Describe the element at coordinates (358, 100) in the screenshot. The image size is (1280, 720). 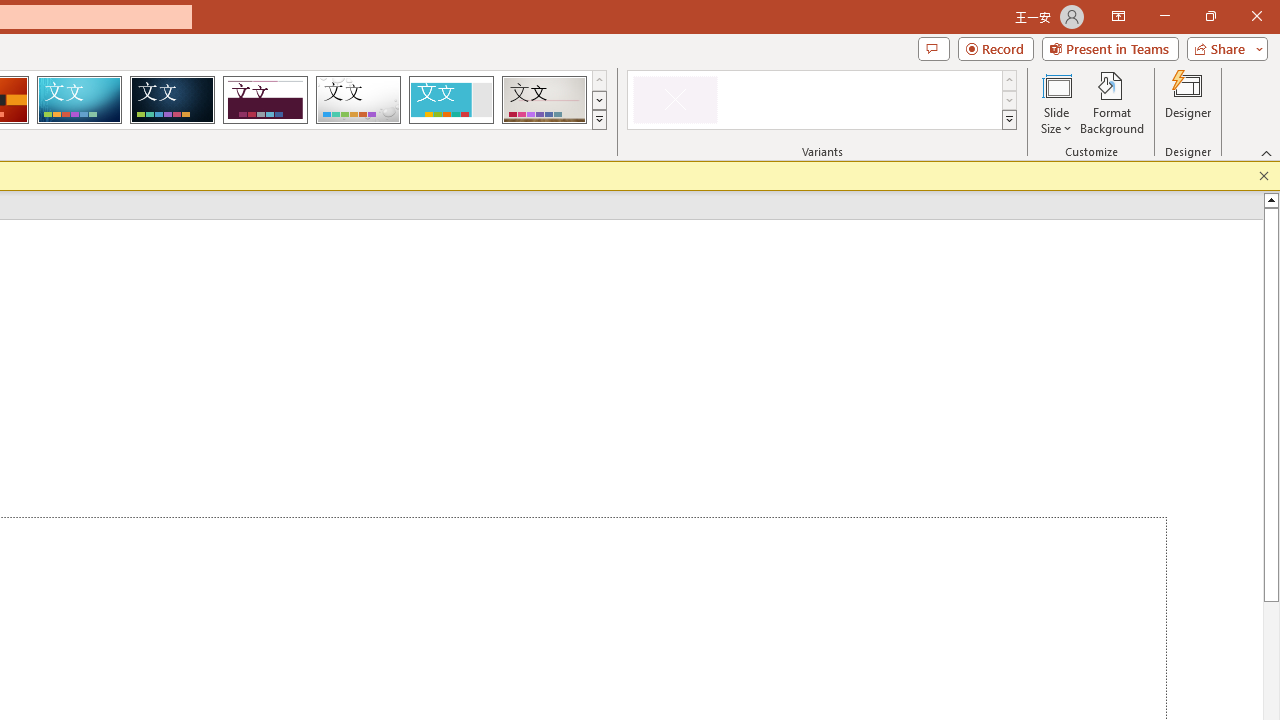
I see `Droplet` at that location.